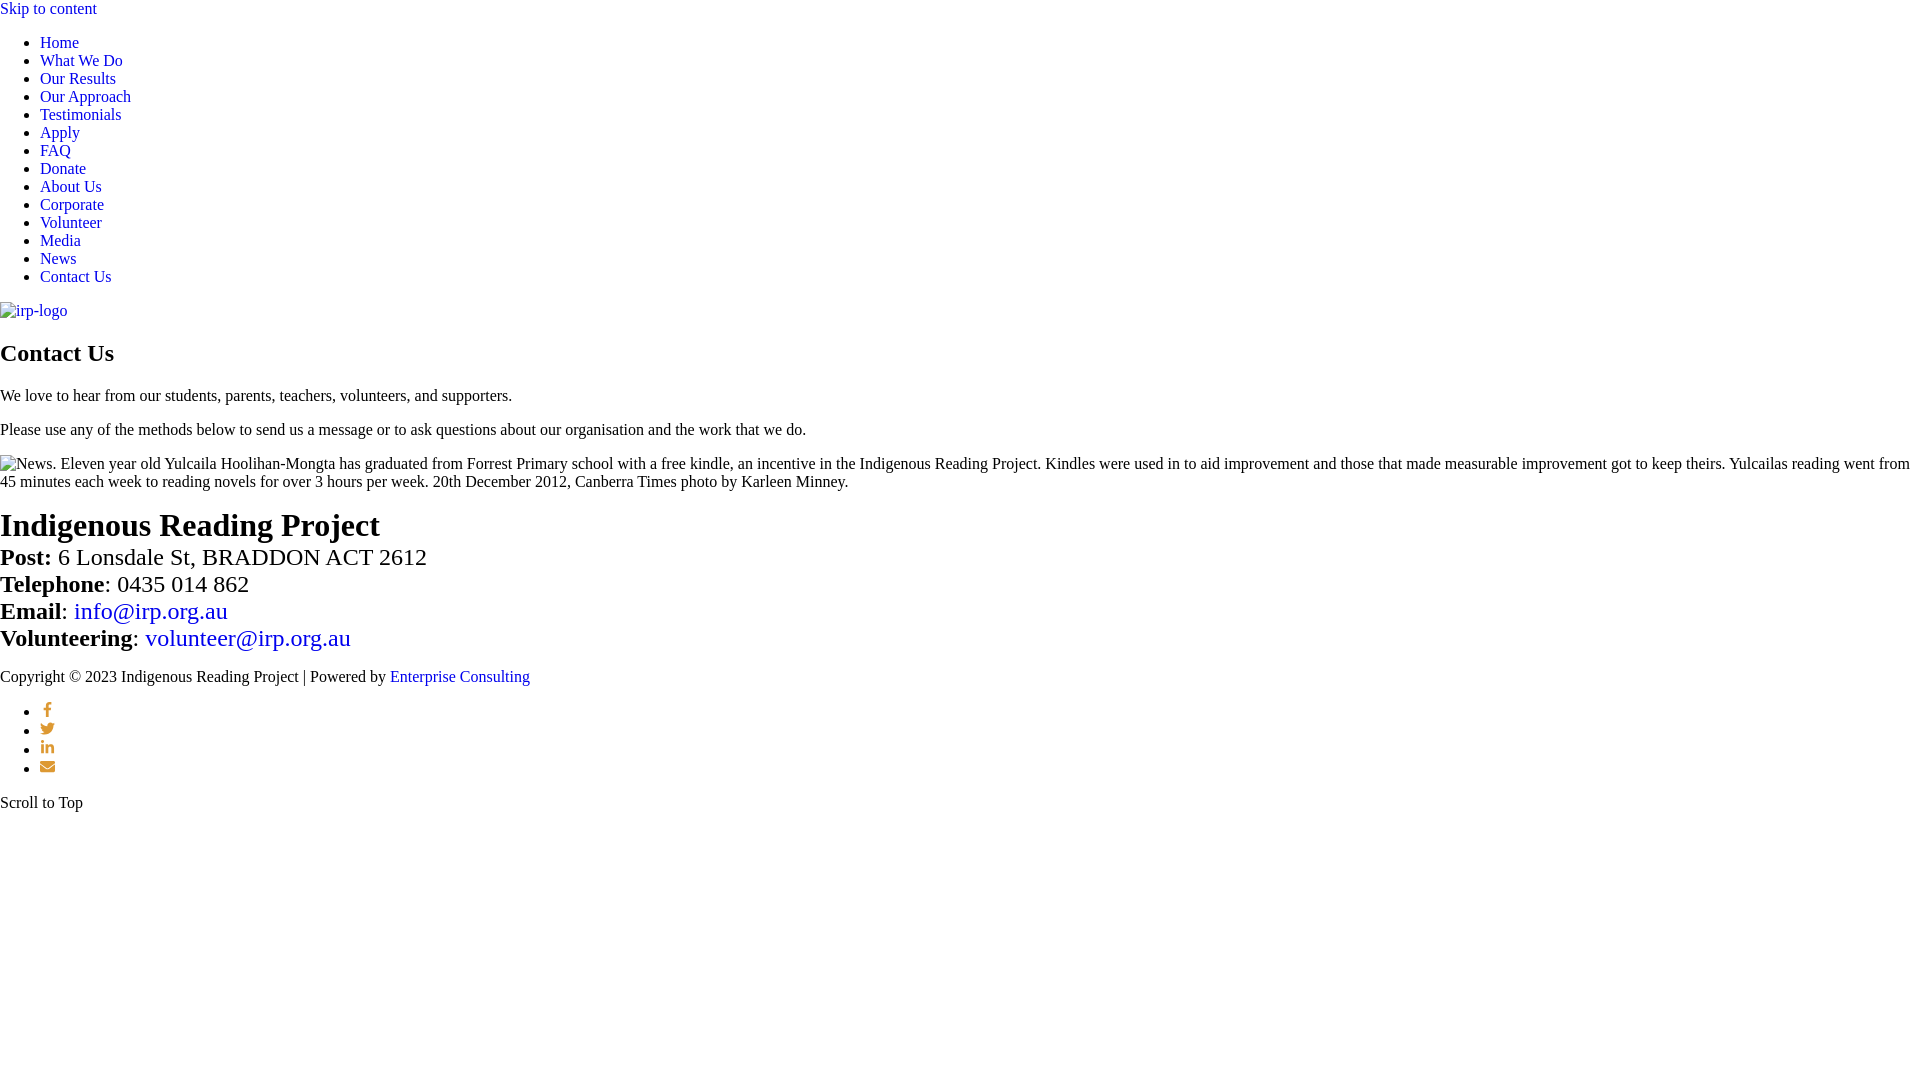  What do you see at coordinates (76, 276) in the screenshot?
I see `Contact Us` at bounding box center [76, 276].